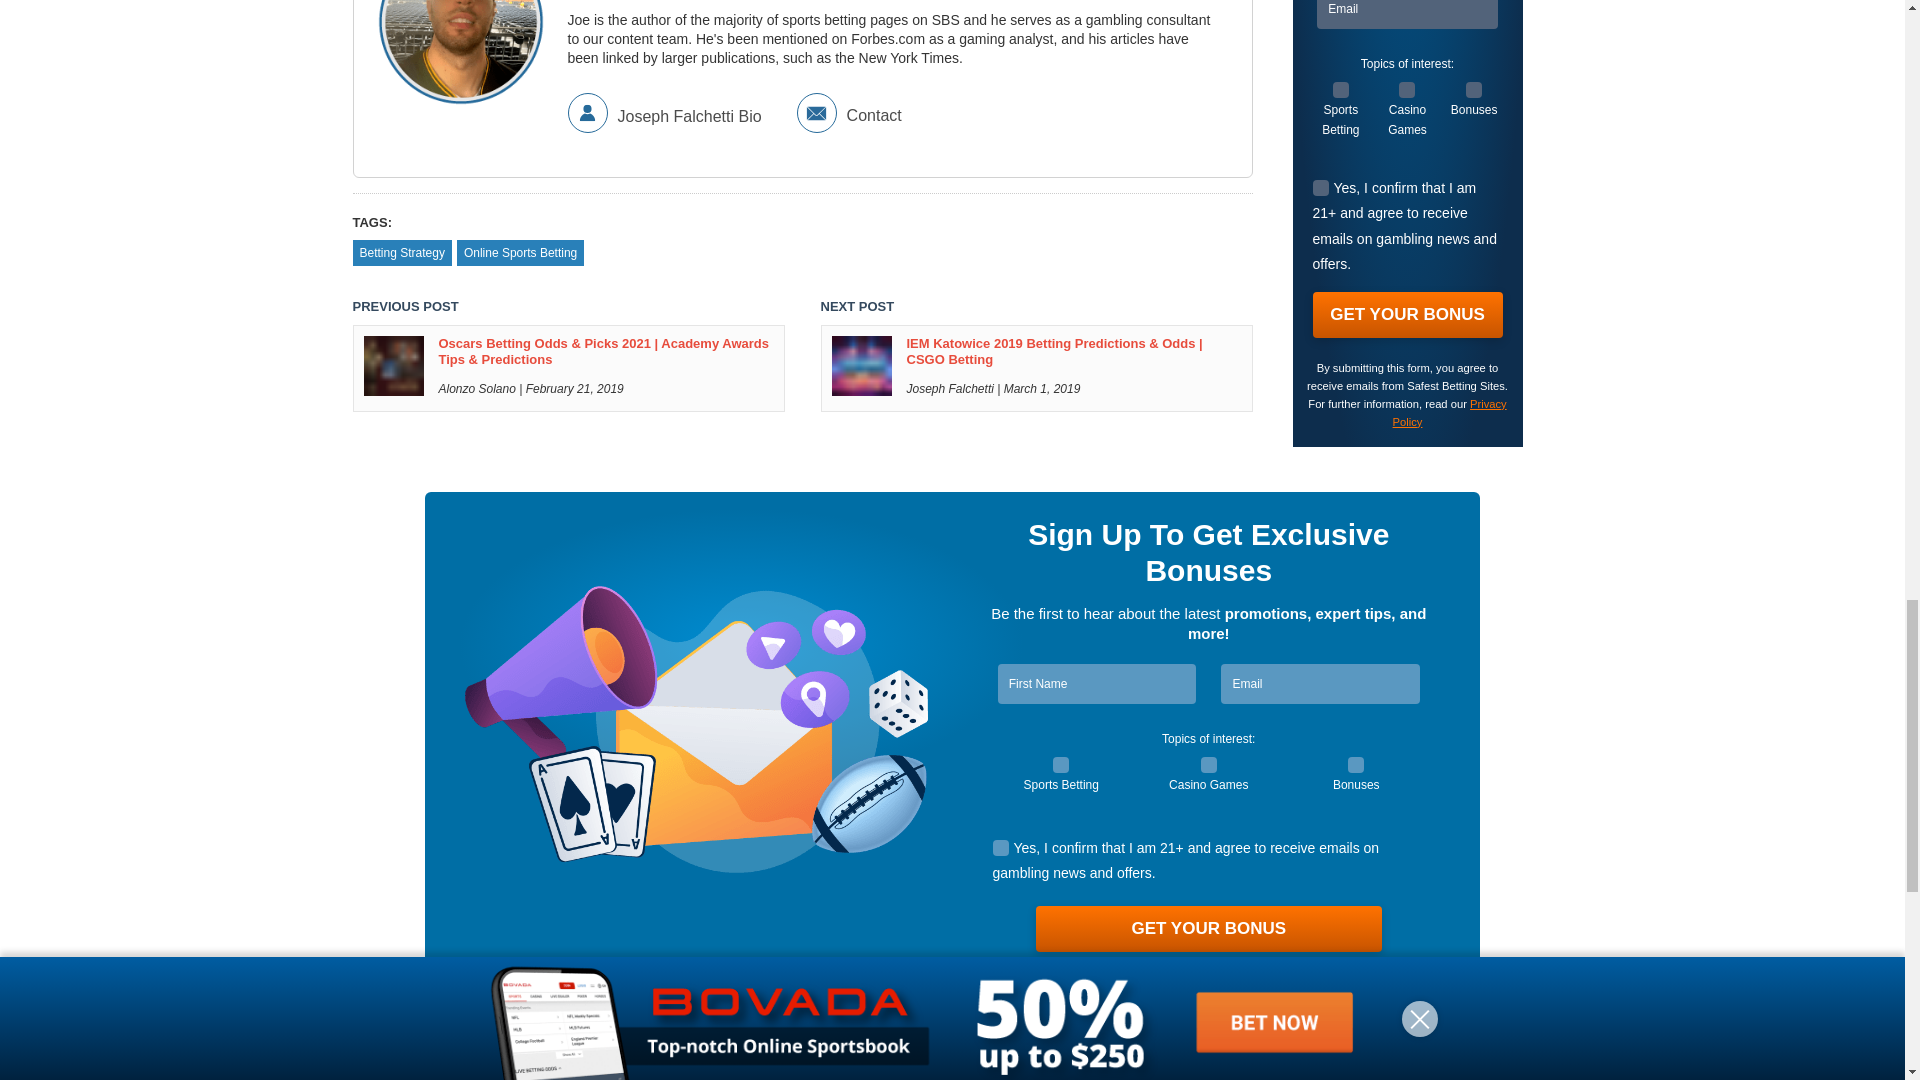 This screenshot has height=1080, width=1920. Describe the element at coordinates (1246, 972) in the screenshot. I see `Read Our Policy on Privacy` at that location.